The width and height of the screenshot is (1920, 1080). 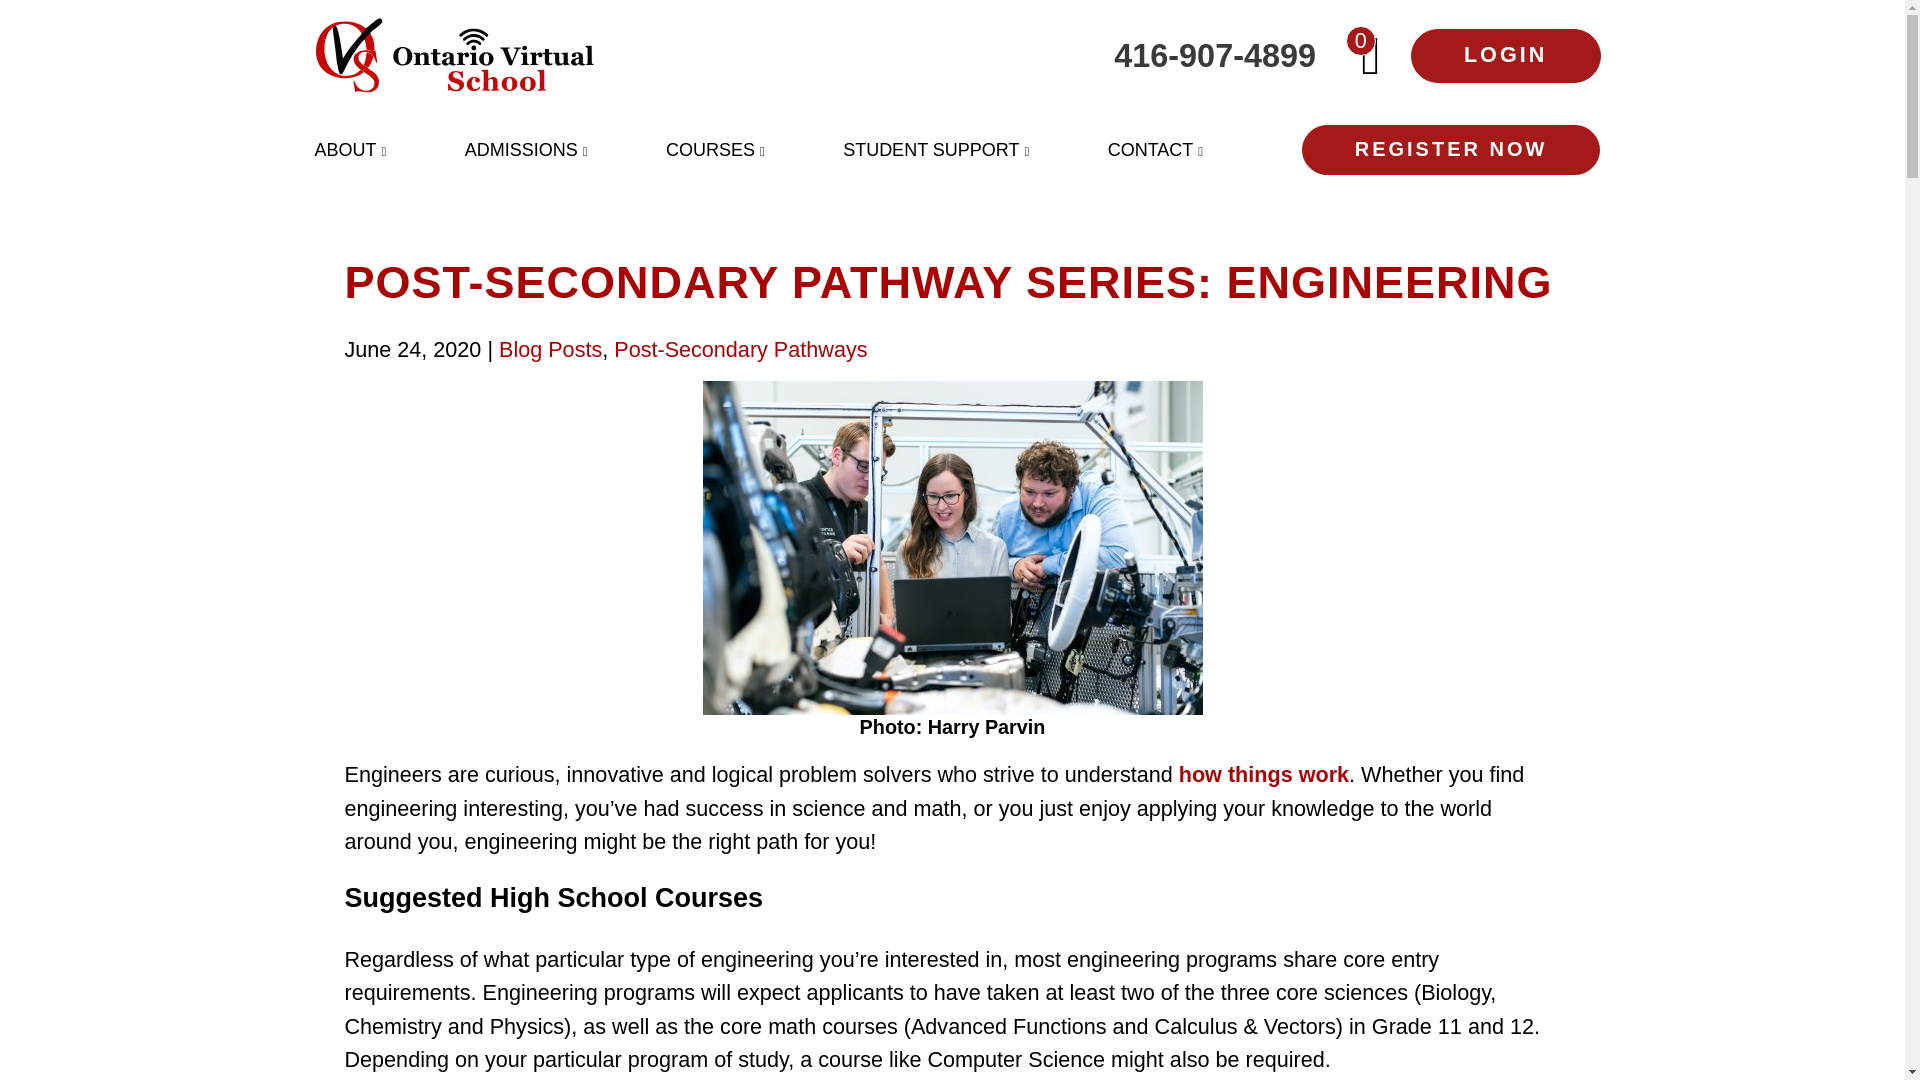 I want to click on 416-907-4899, so click(x=960, y=56).